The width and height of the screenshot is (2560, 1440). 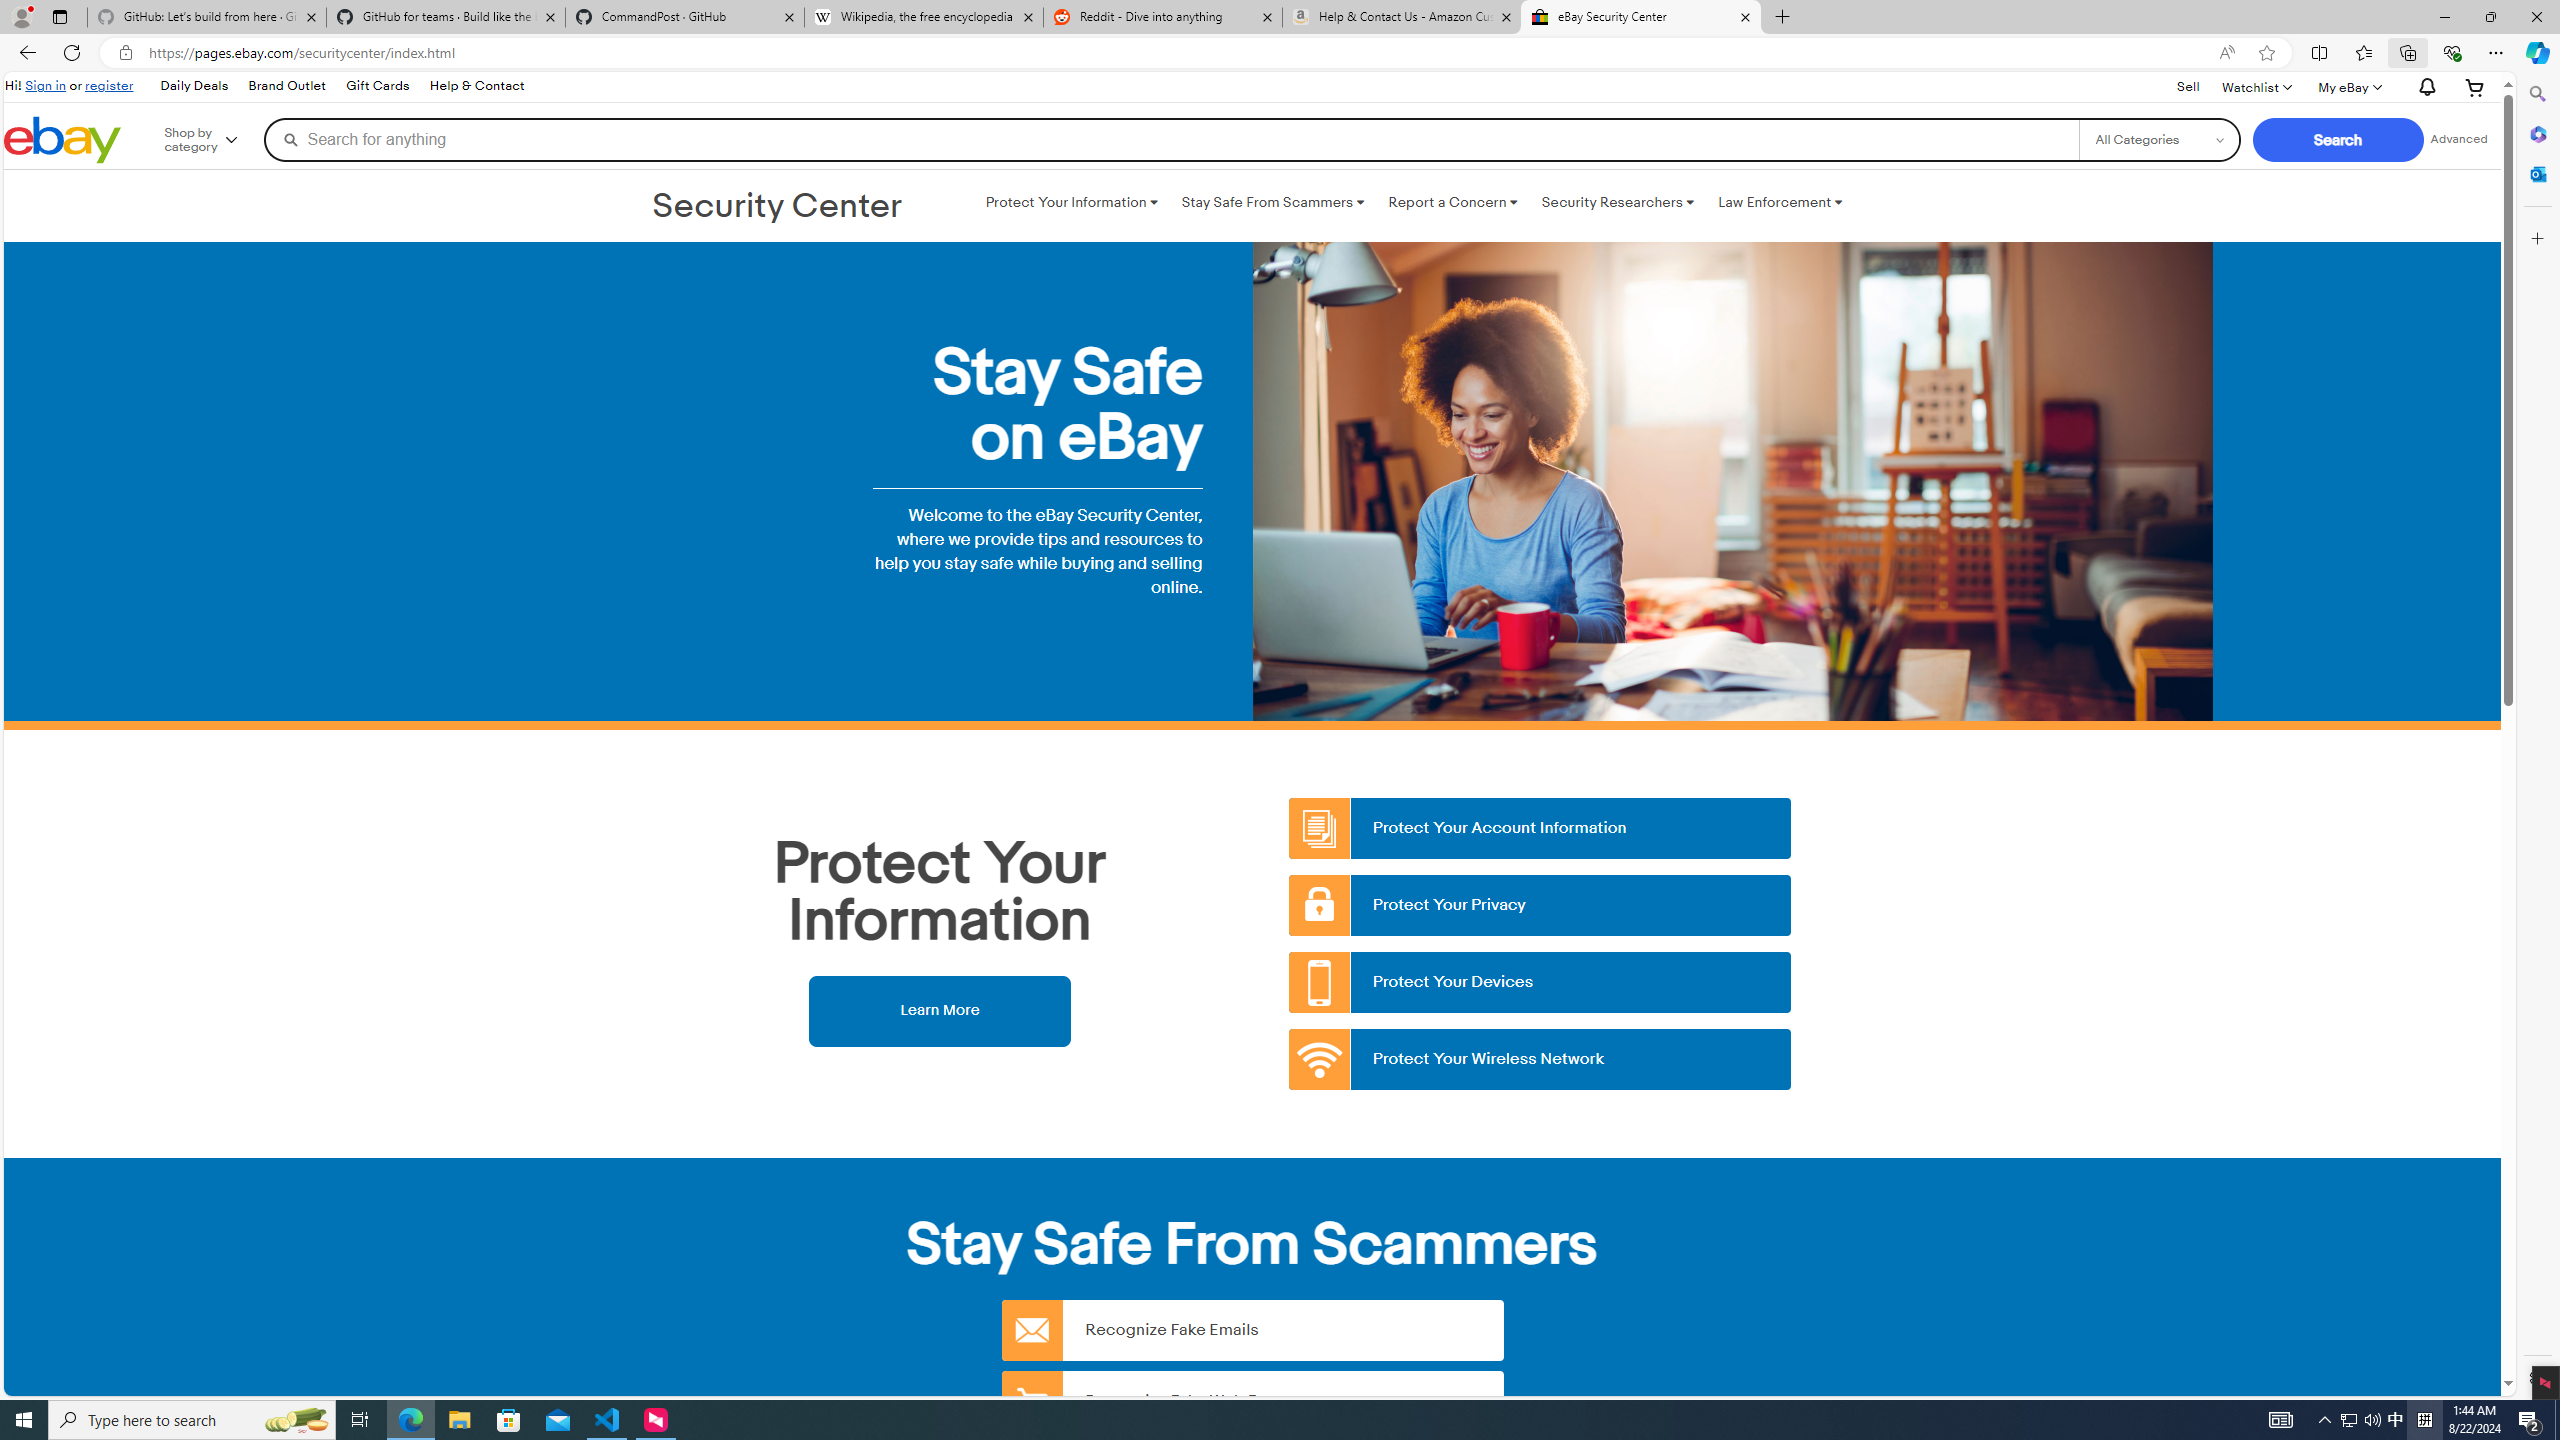 I want to click on Search for anything, so click(x=1171, y=139).